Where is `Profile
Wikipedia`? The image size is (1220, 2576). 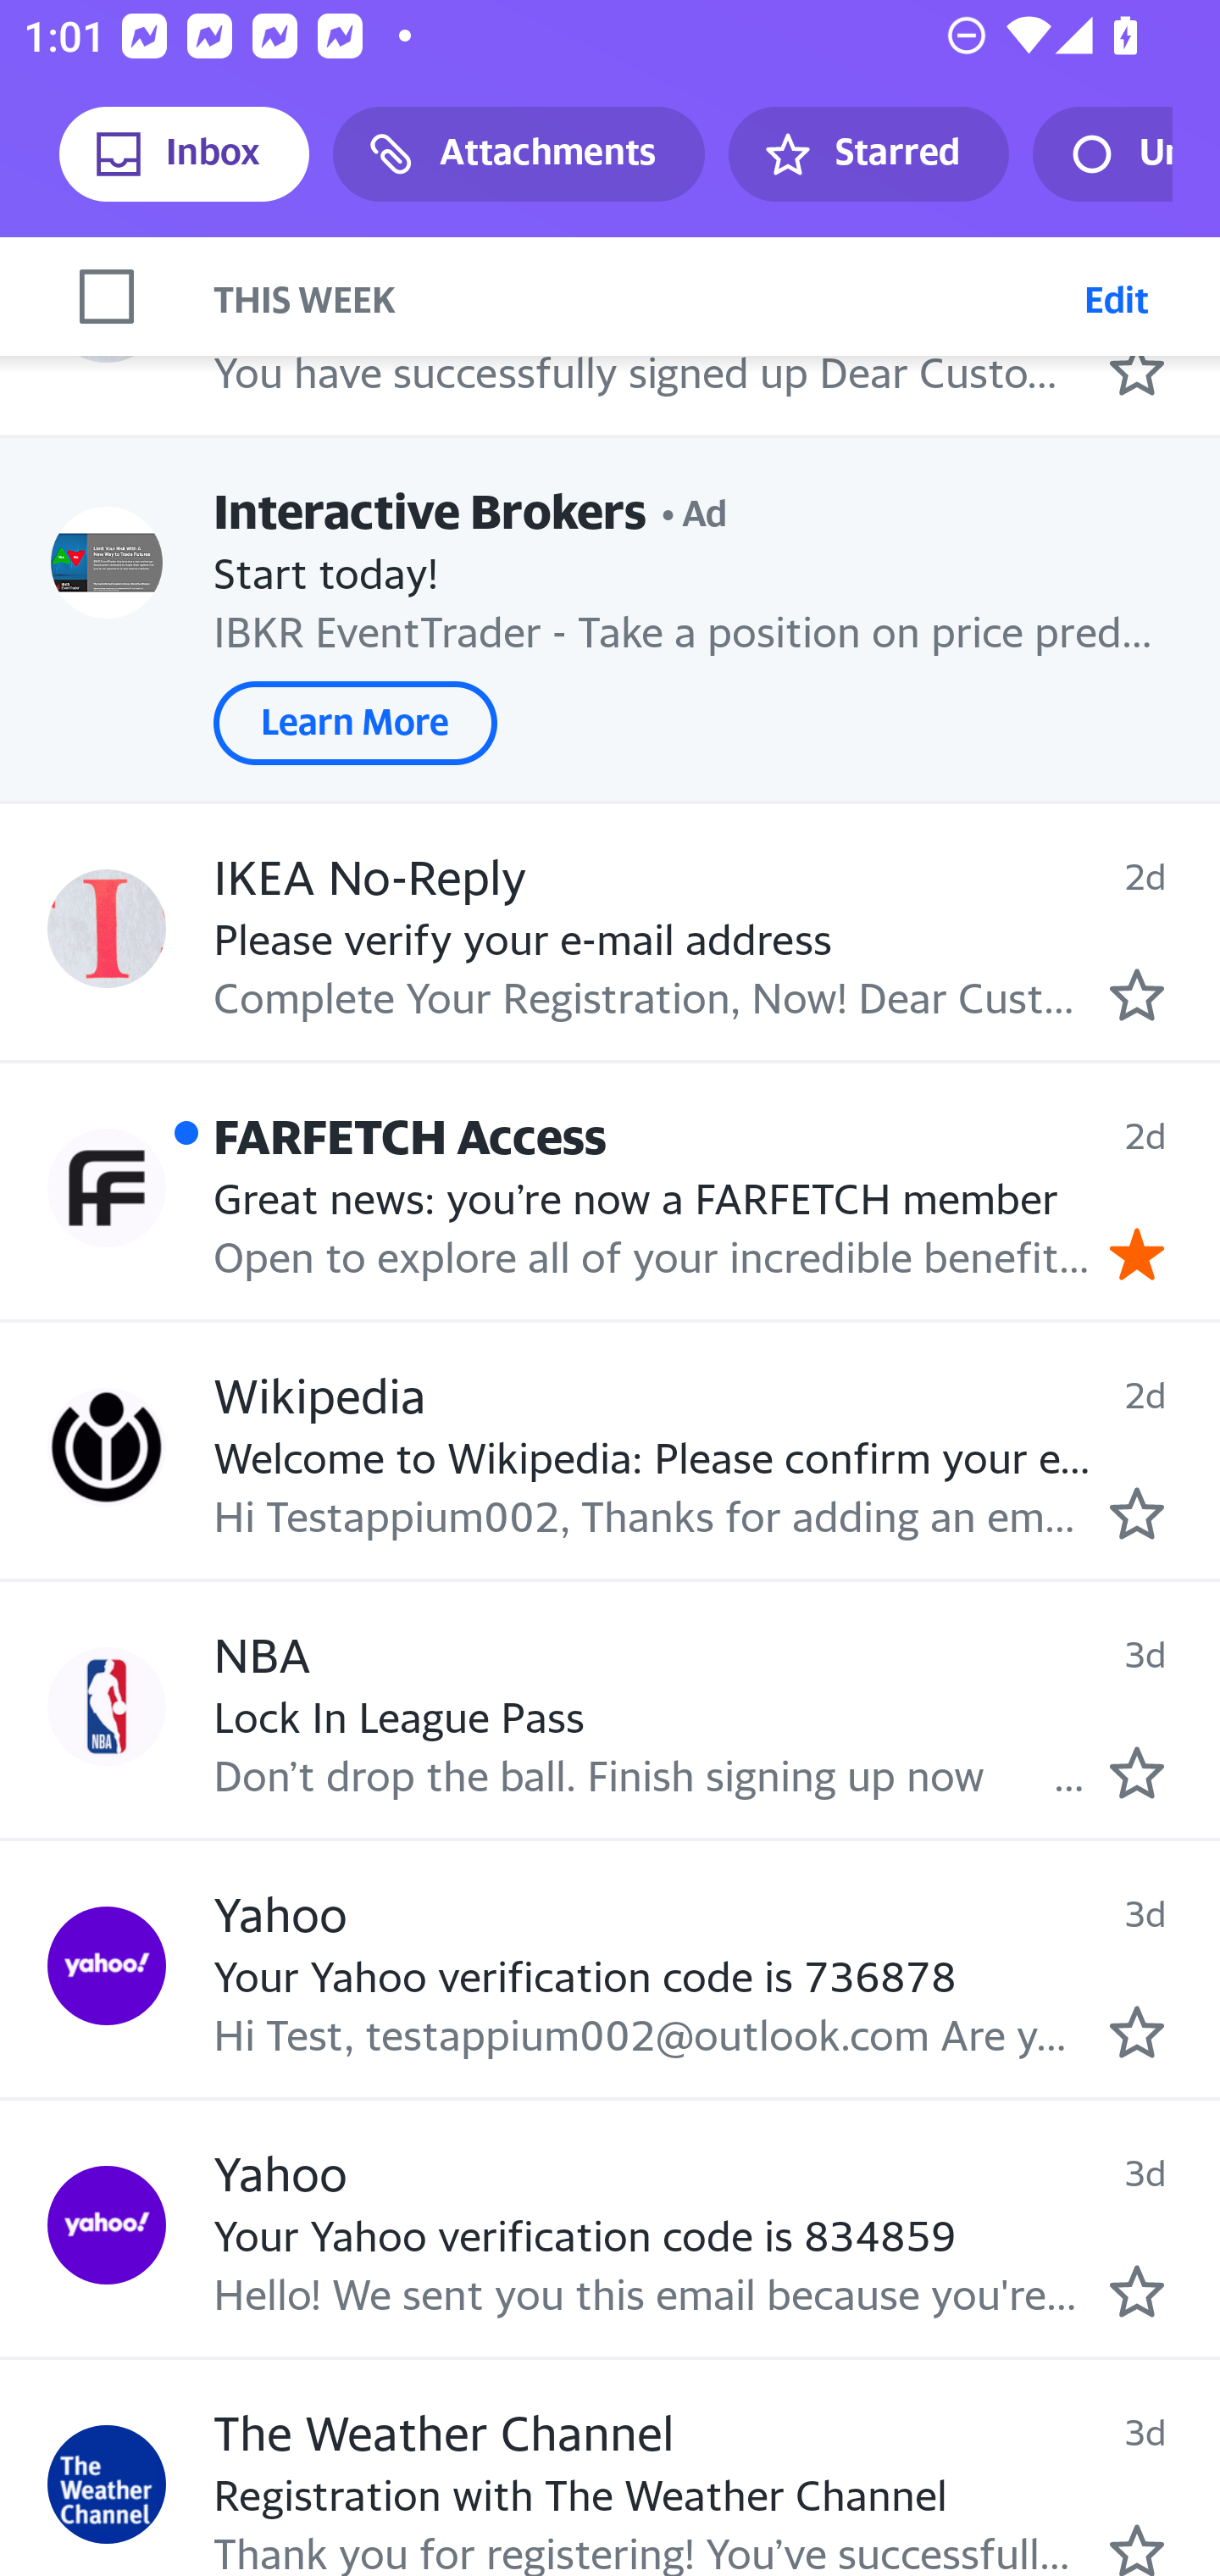
Profile
Wikipedia is located at coordinates (107, 1447).